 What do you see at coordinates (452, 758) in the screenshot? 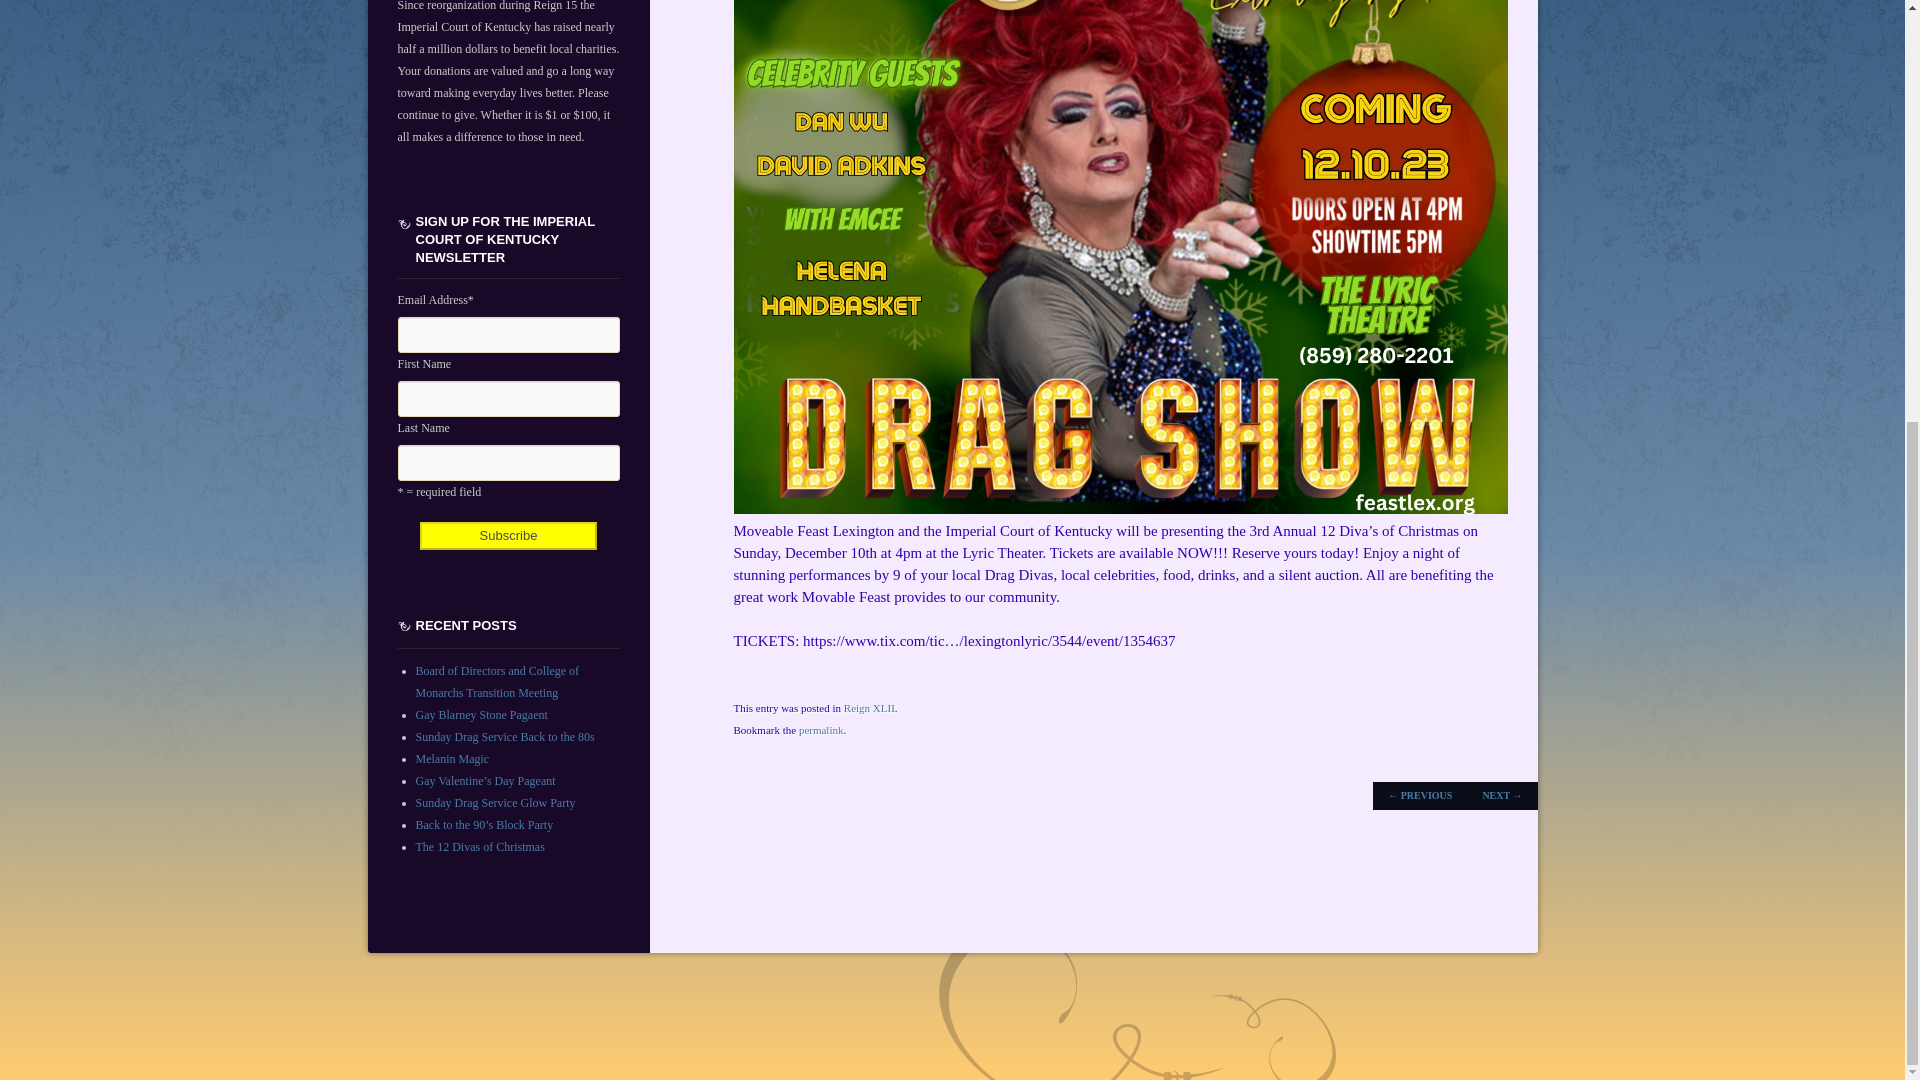
I see `Melanin Magic` at bounding box center [452, 758].